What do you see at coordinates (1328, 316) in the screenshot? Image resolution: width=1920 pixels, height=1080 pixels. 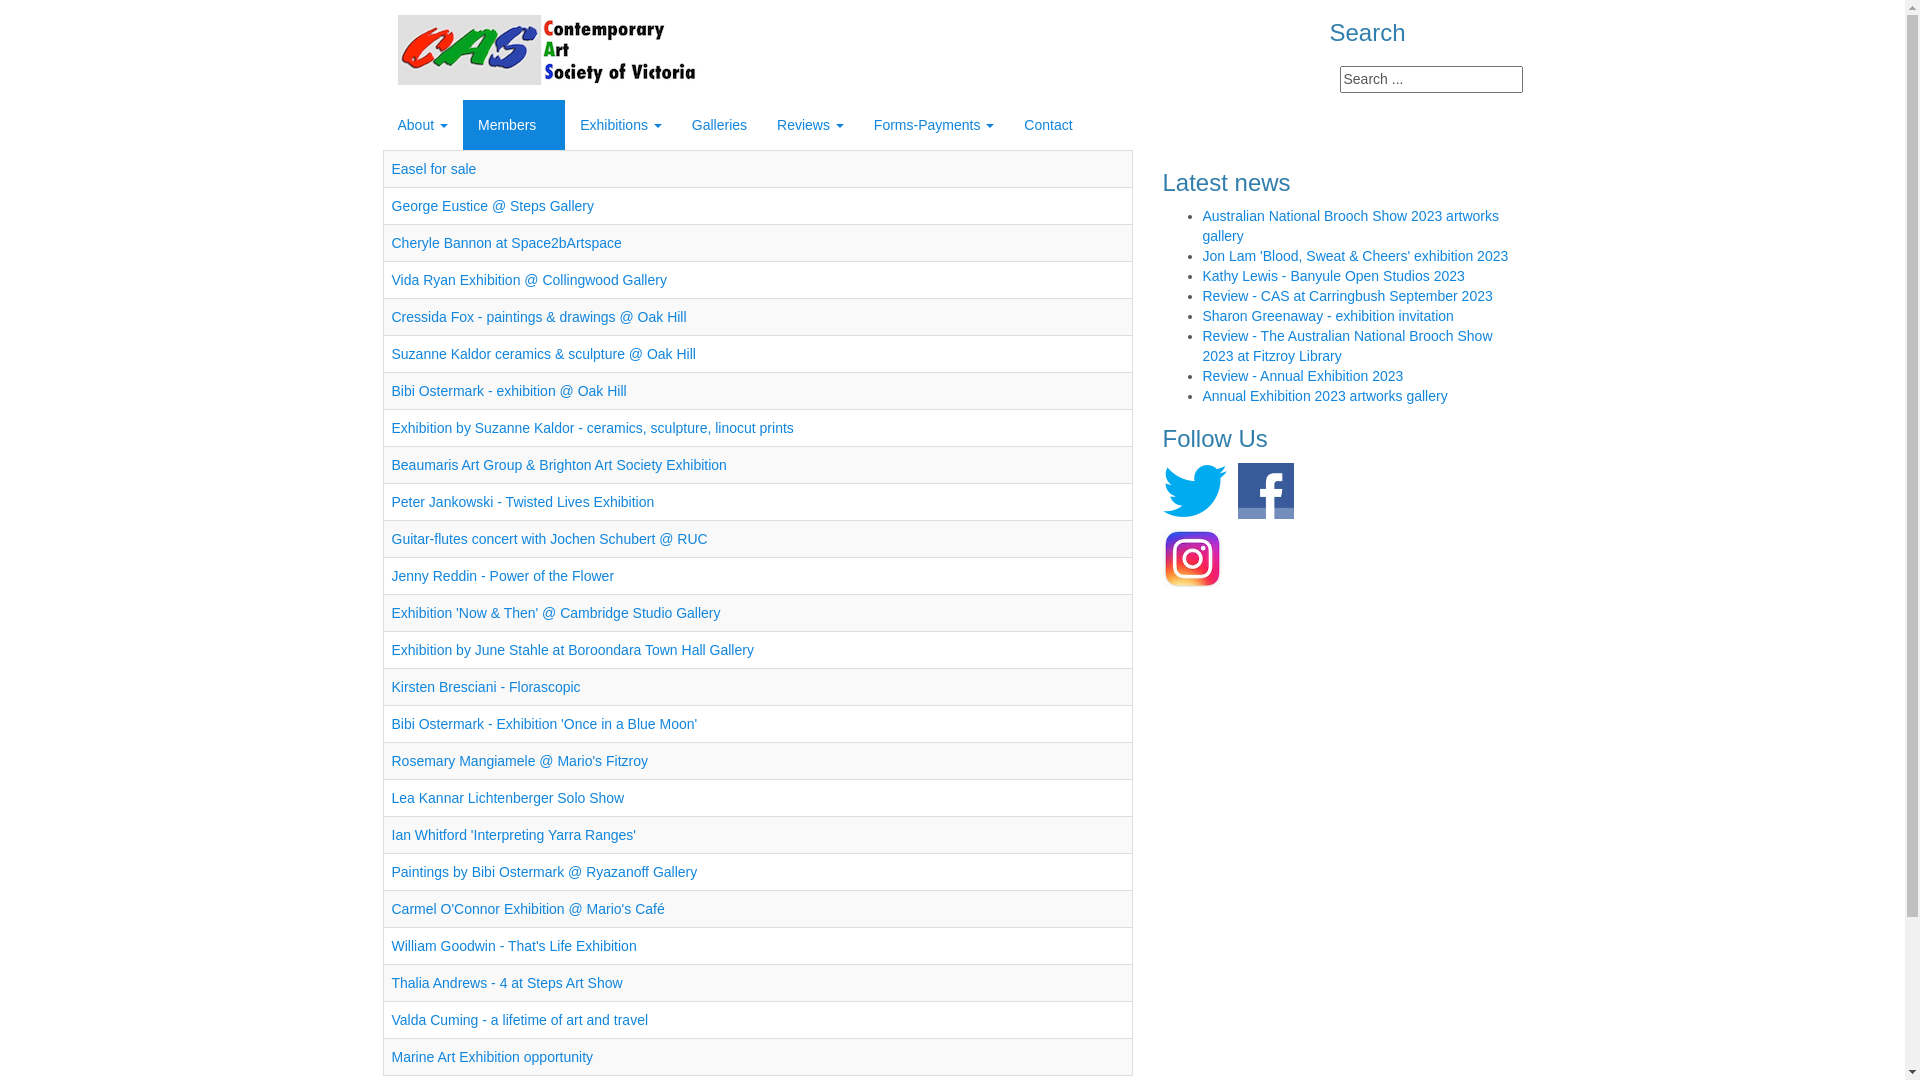 I see `Sharon Greenaway - exhibition invitation` at bounding box center [1328, 316].